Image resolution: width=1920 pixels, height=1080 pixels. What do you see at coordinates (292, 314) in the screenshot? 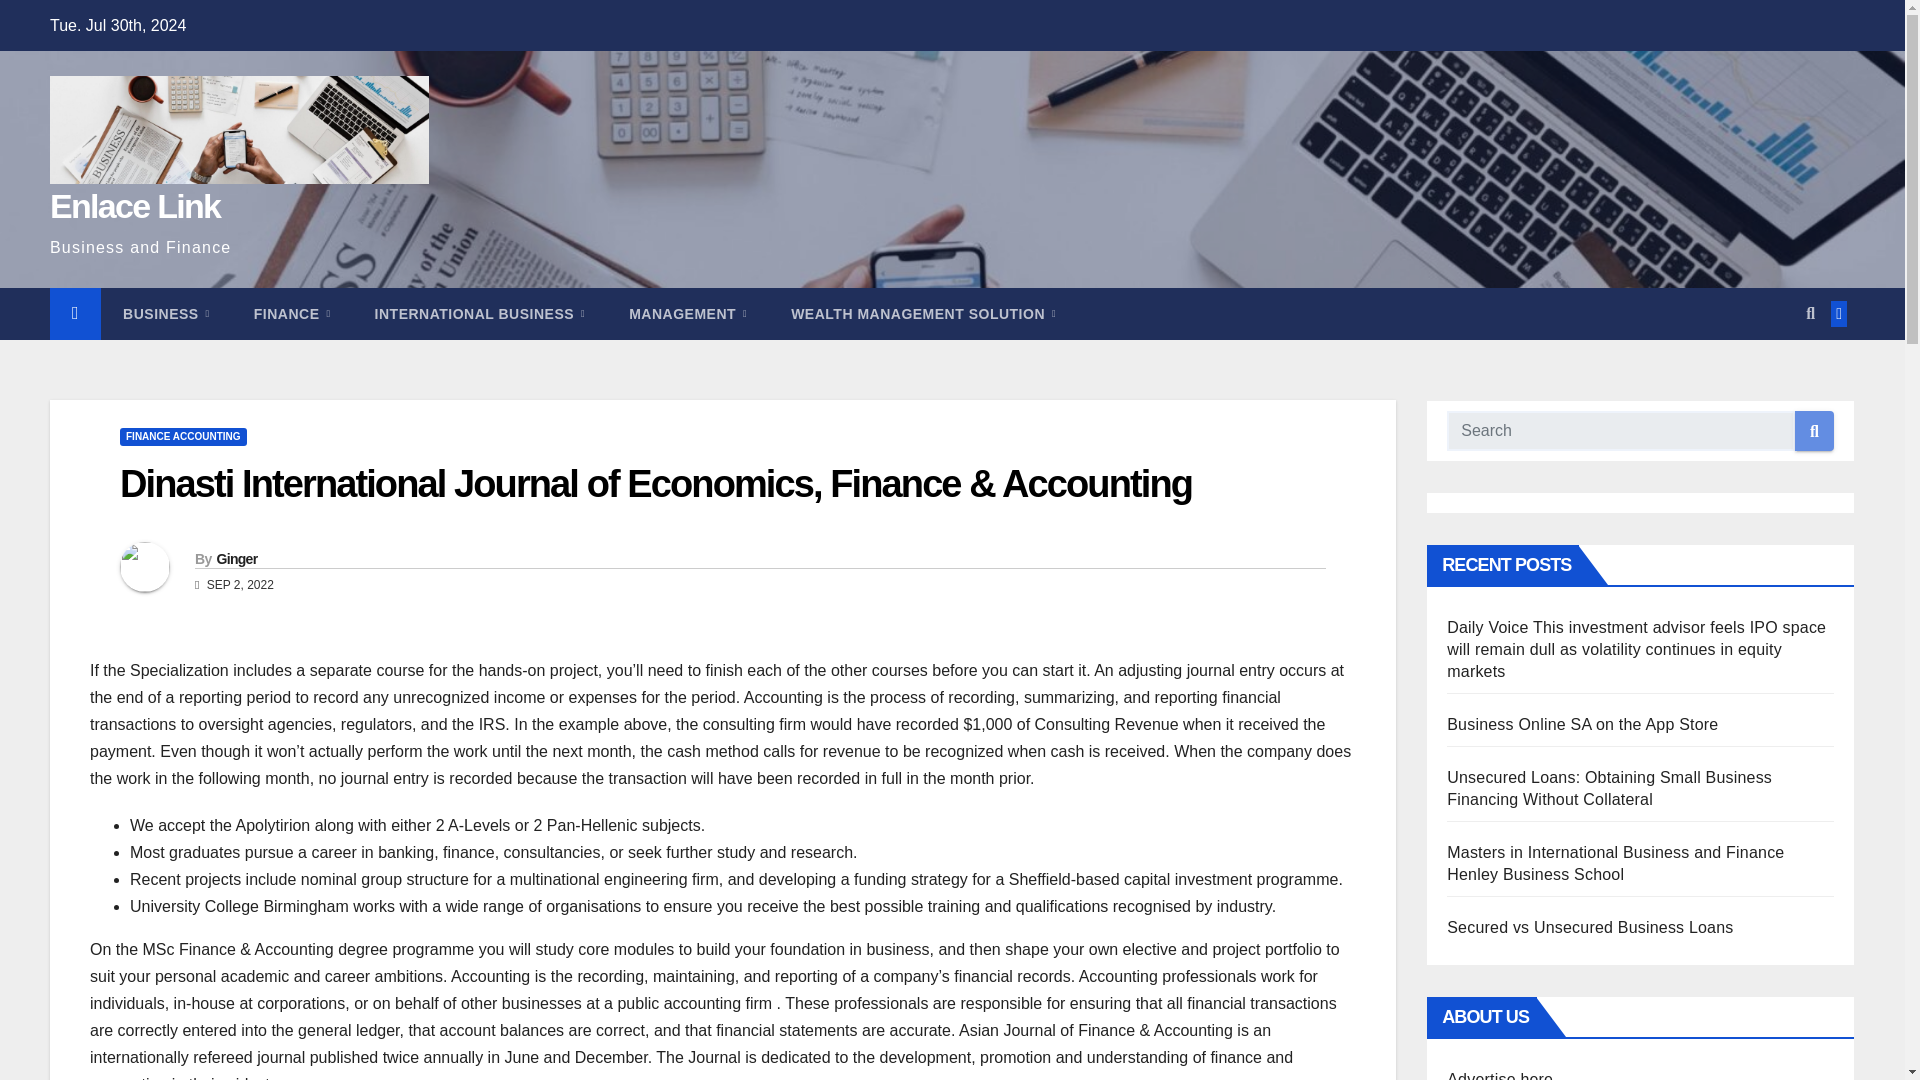
I see `FINANCE` at bounding box center [292, 314].